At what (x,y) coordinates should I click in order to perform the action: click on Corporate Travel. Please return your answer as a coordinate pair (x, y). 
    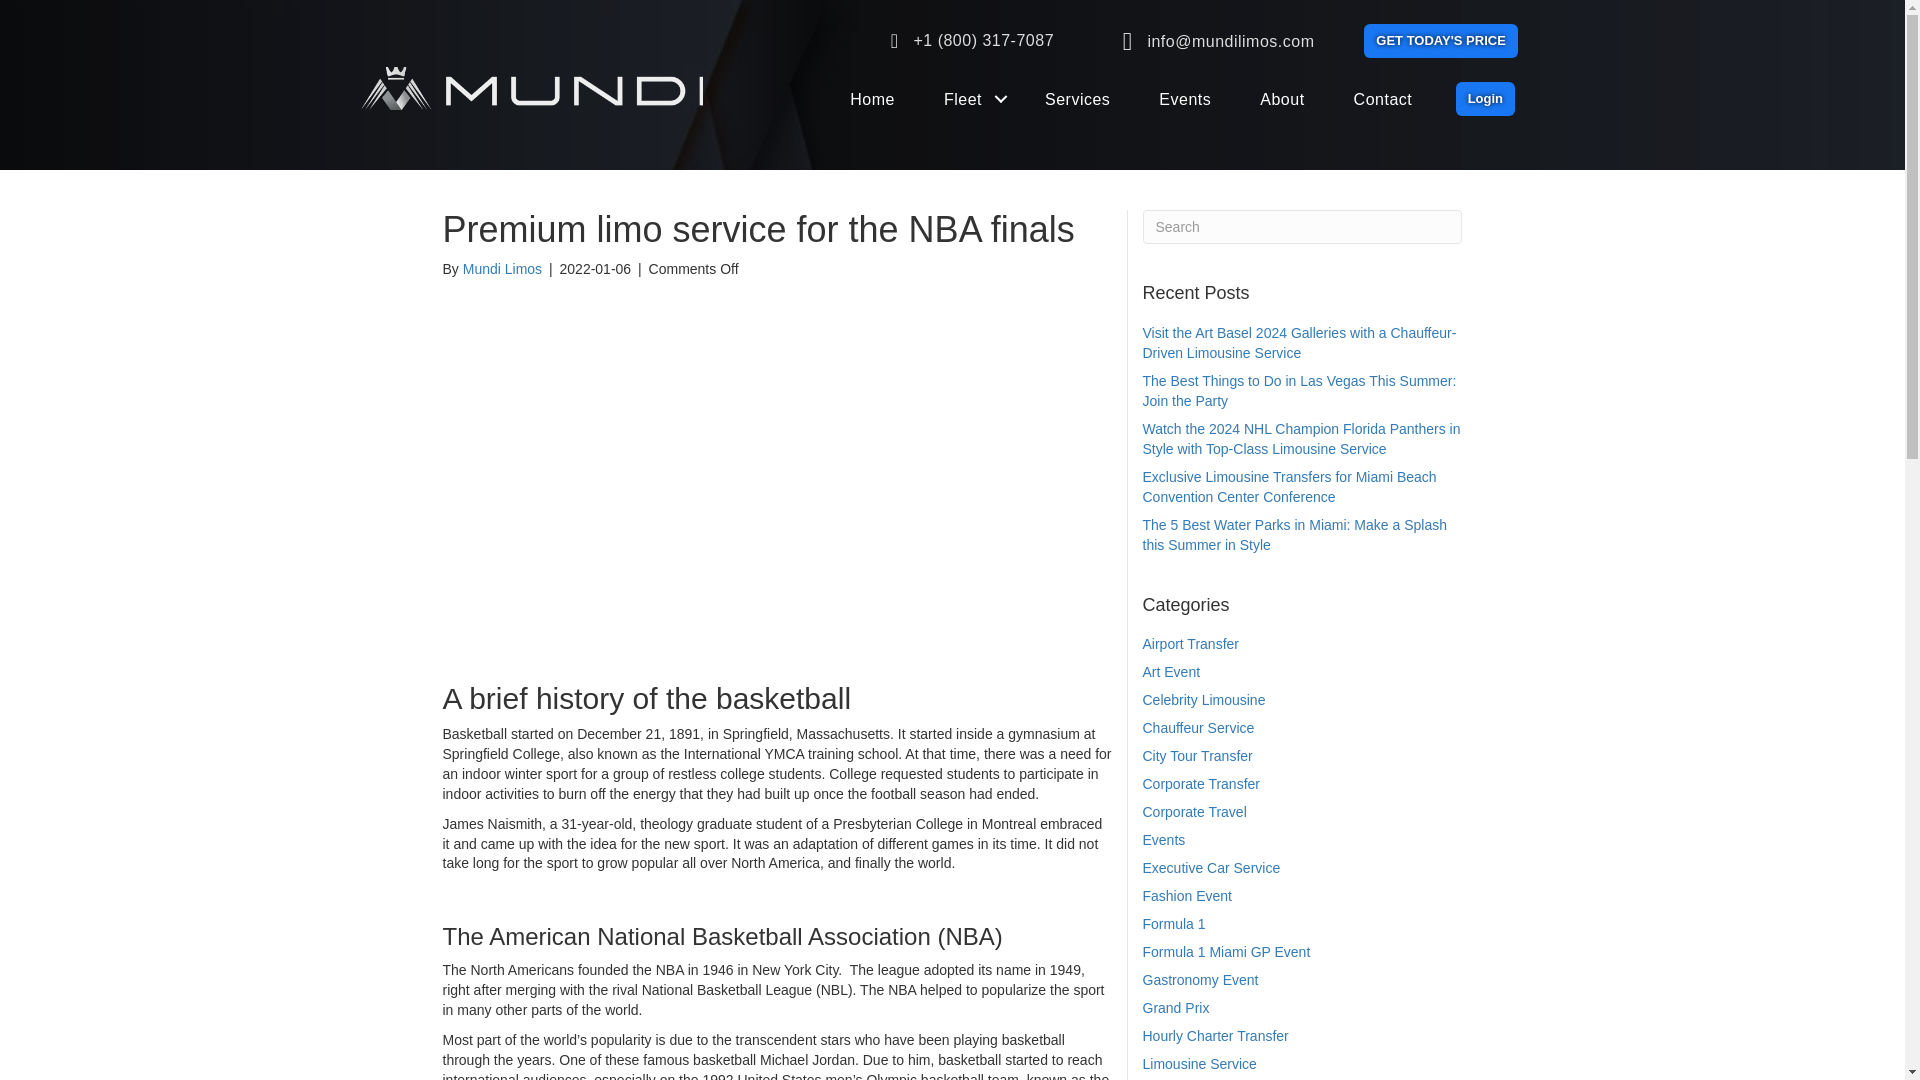
    Looking at the image, I should click on (1194, 811).